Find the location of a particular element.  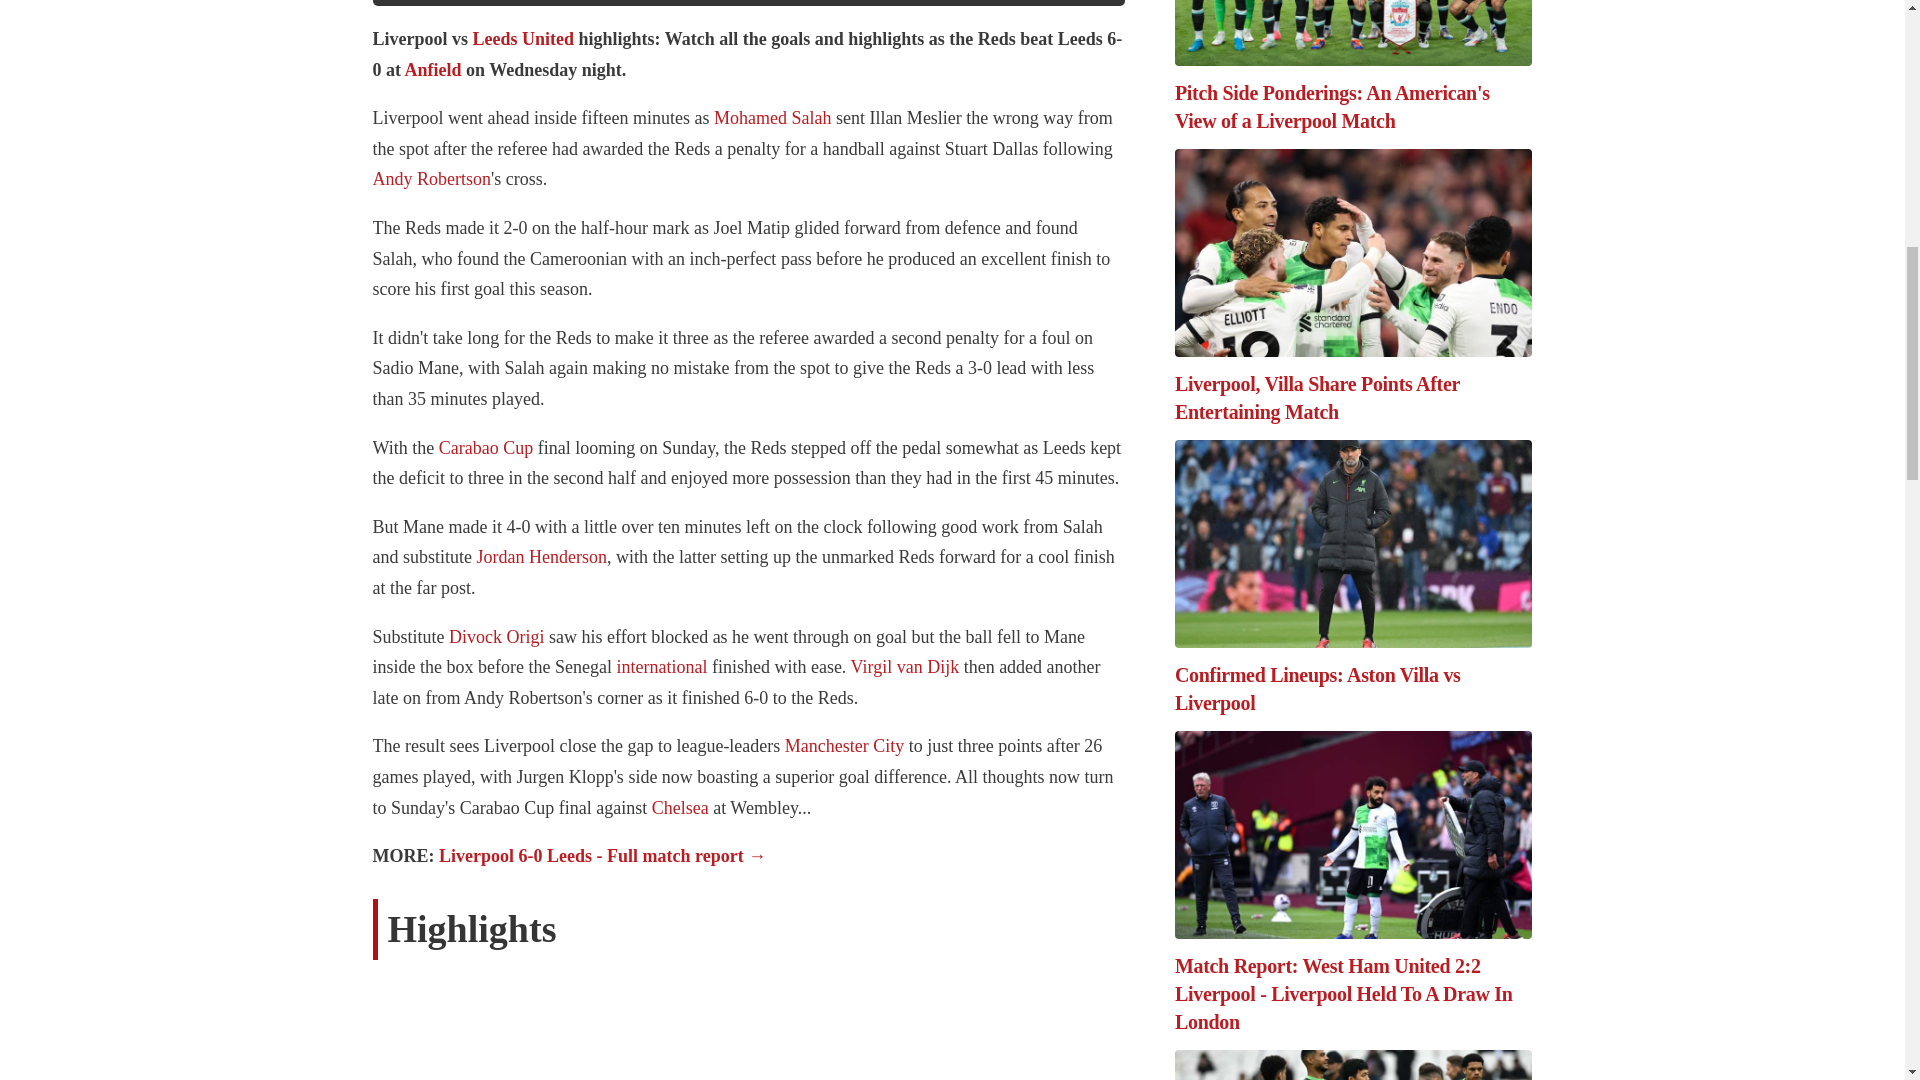

Related Liverpool FC news and insights is located at coordinates (905, 666).